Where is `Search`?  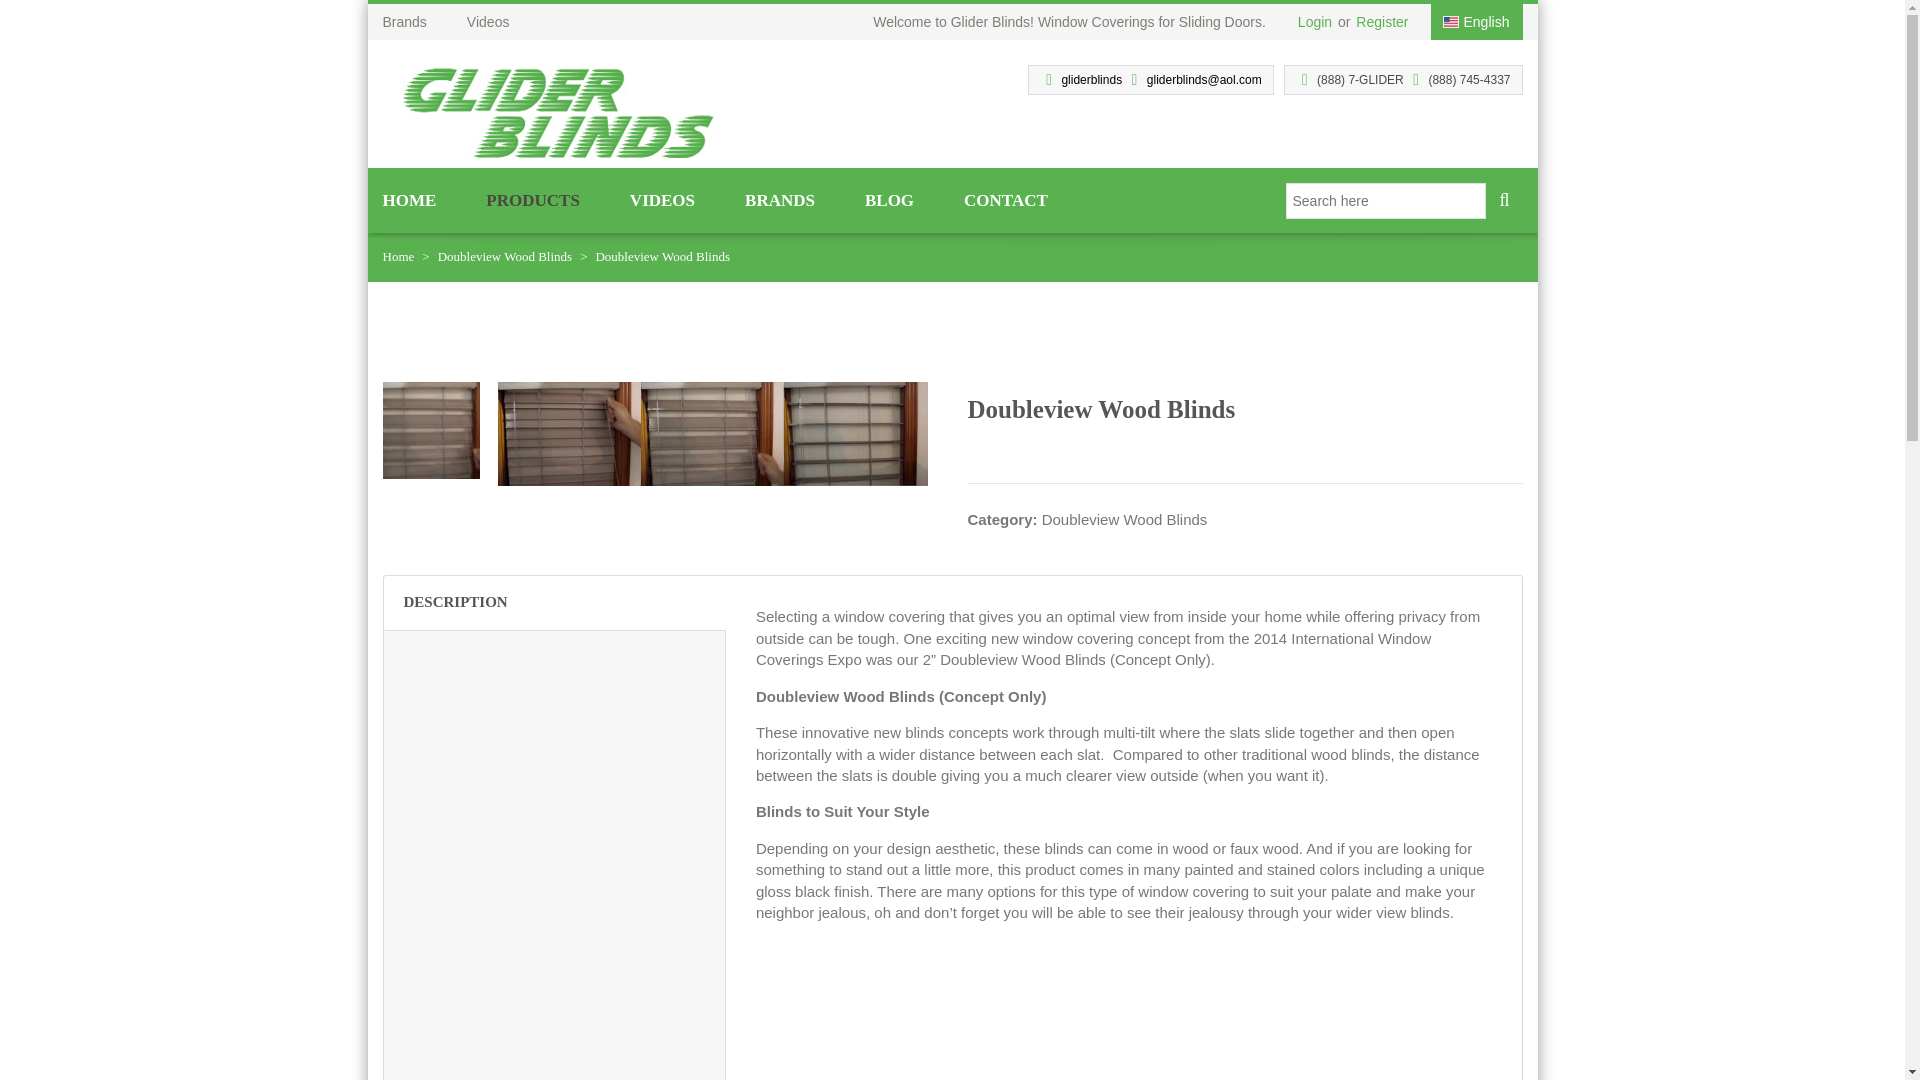 Search is located at coordinates (1504, 200).